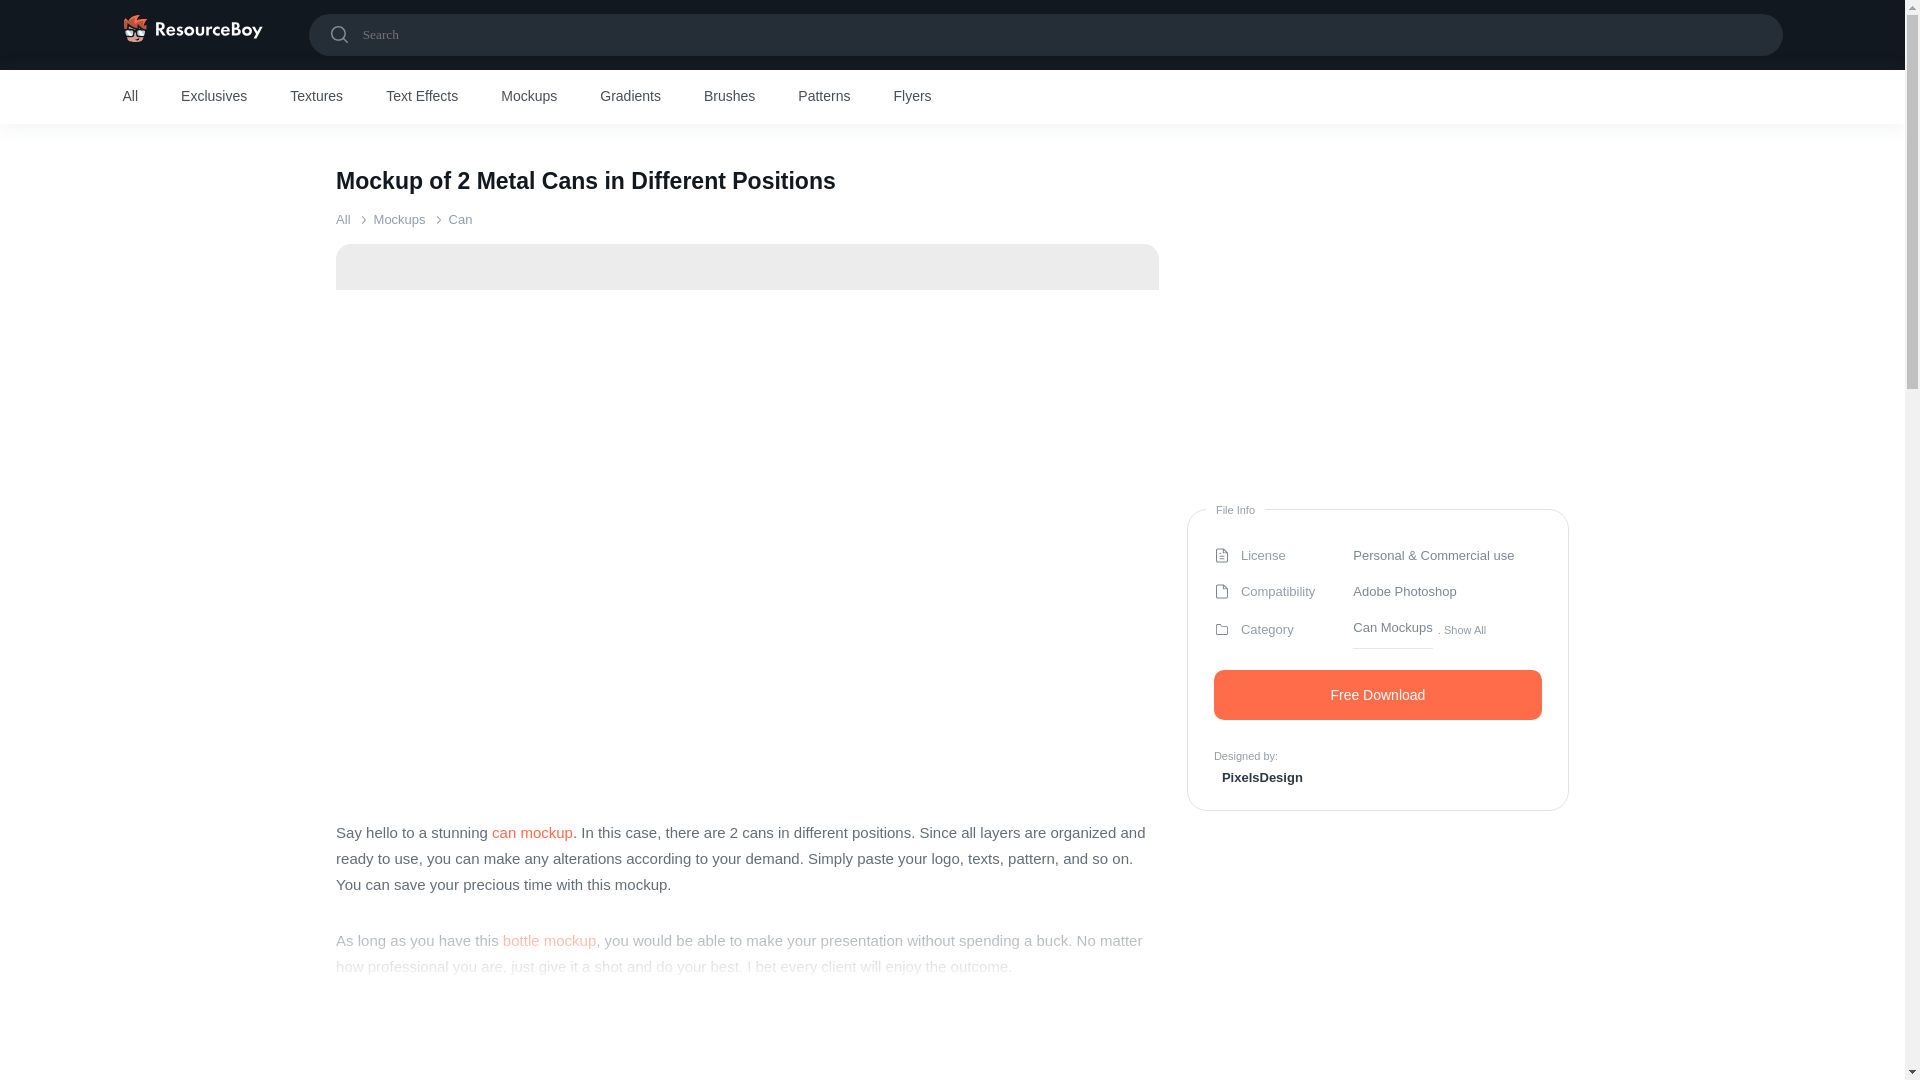 The width and height of the screenshot is (1920, 1080). What do you see at coordinates (528, 97) in the screenshot?
I see `Mockups` at bounding box center [528, 97].